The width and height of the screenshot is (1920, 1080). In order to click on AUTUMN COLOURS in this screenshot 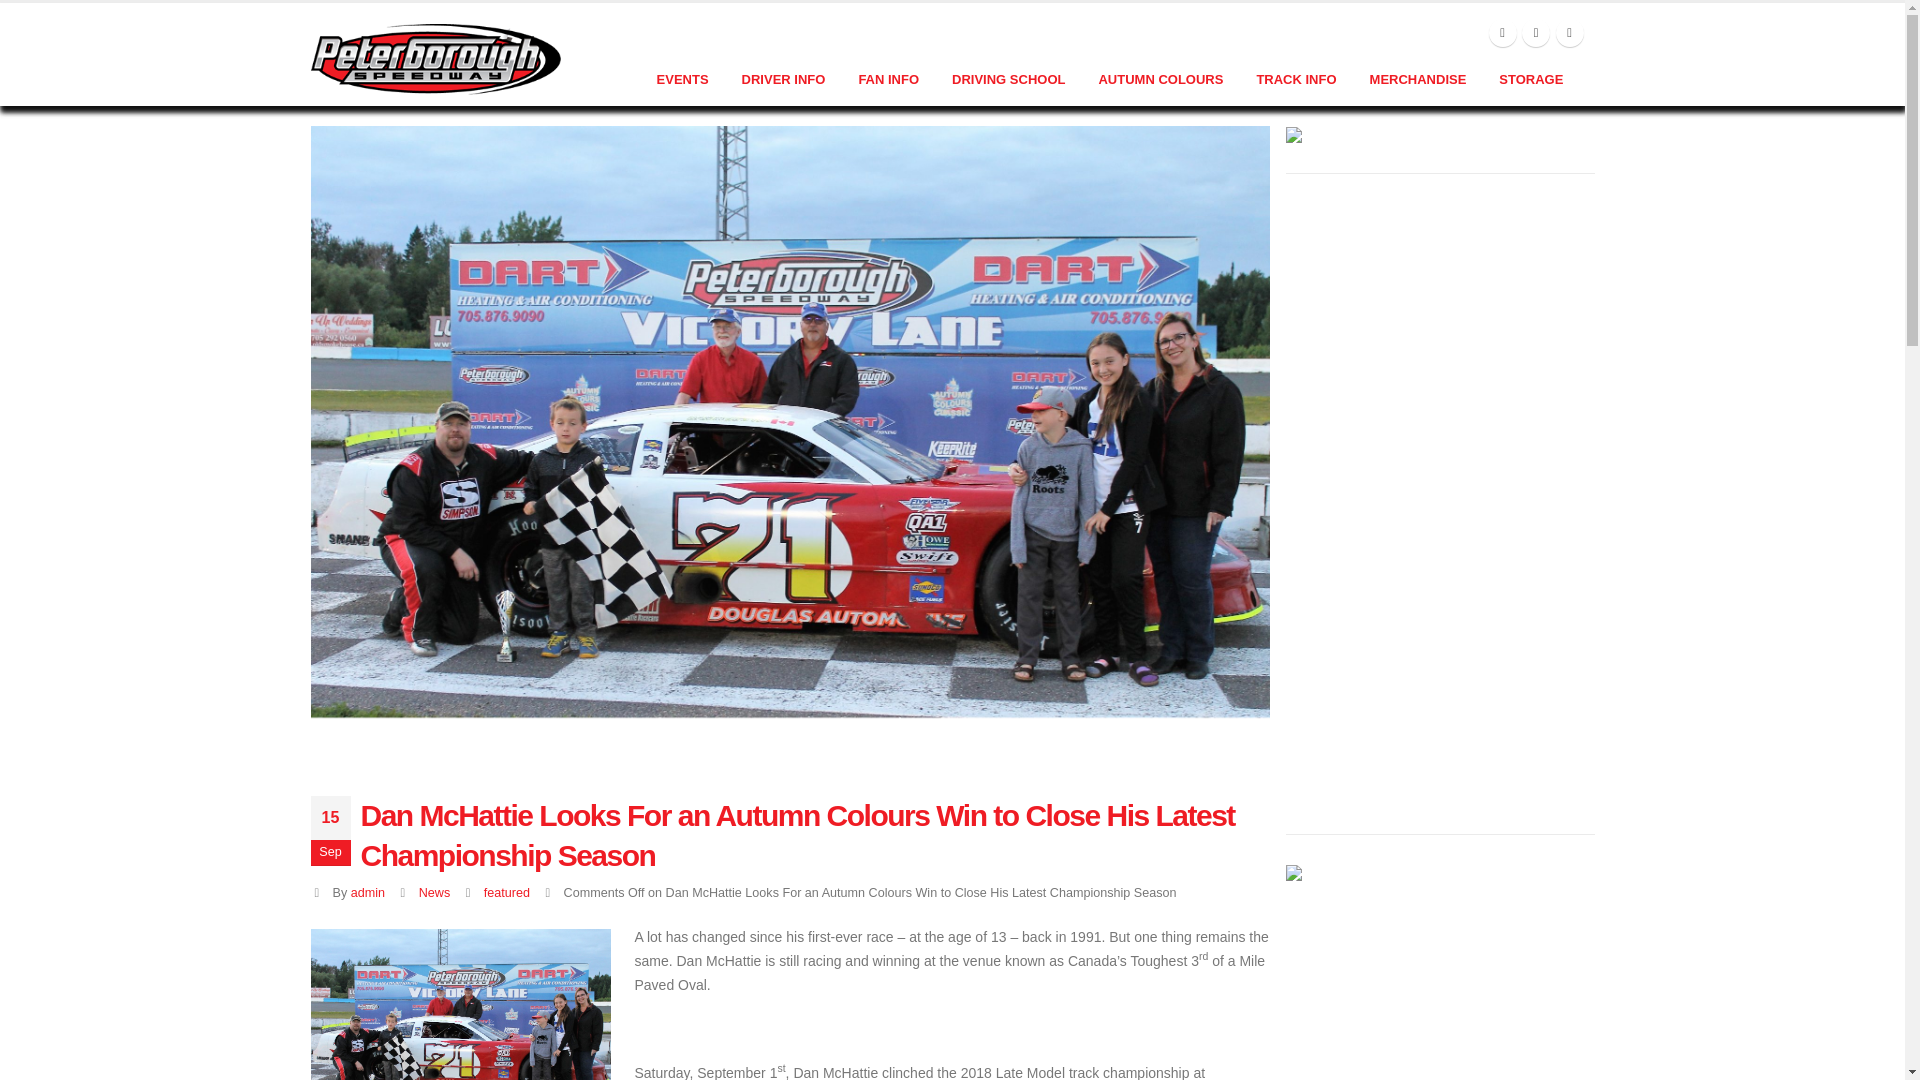, I will do `click(1160, 80)`.